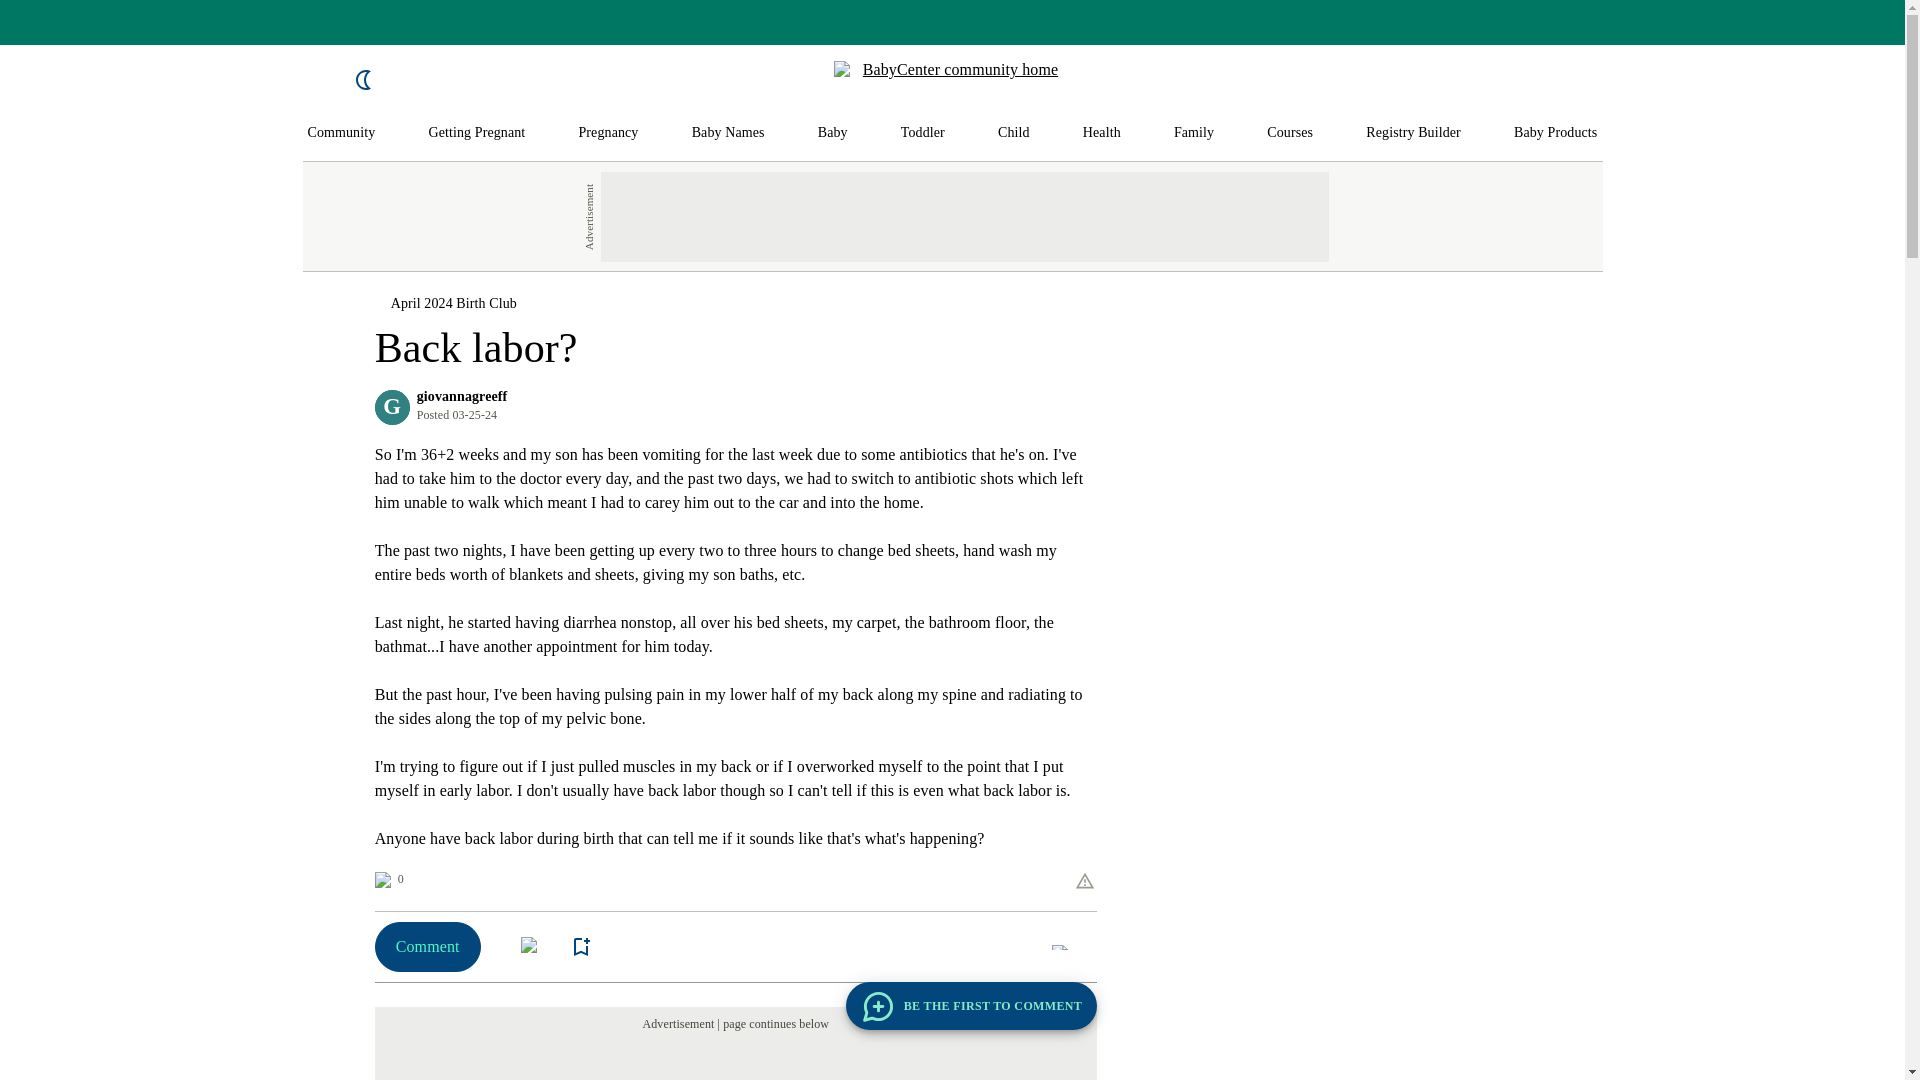 The image size is (1920, 1080). I want to click on Getting Pregnant, so click(476, 133).